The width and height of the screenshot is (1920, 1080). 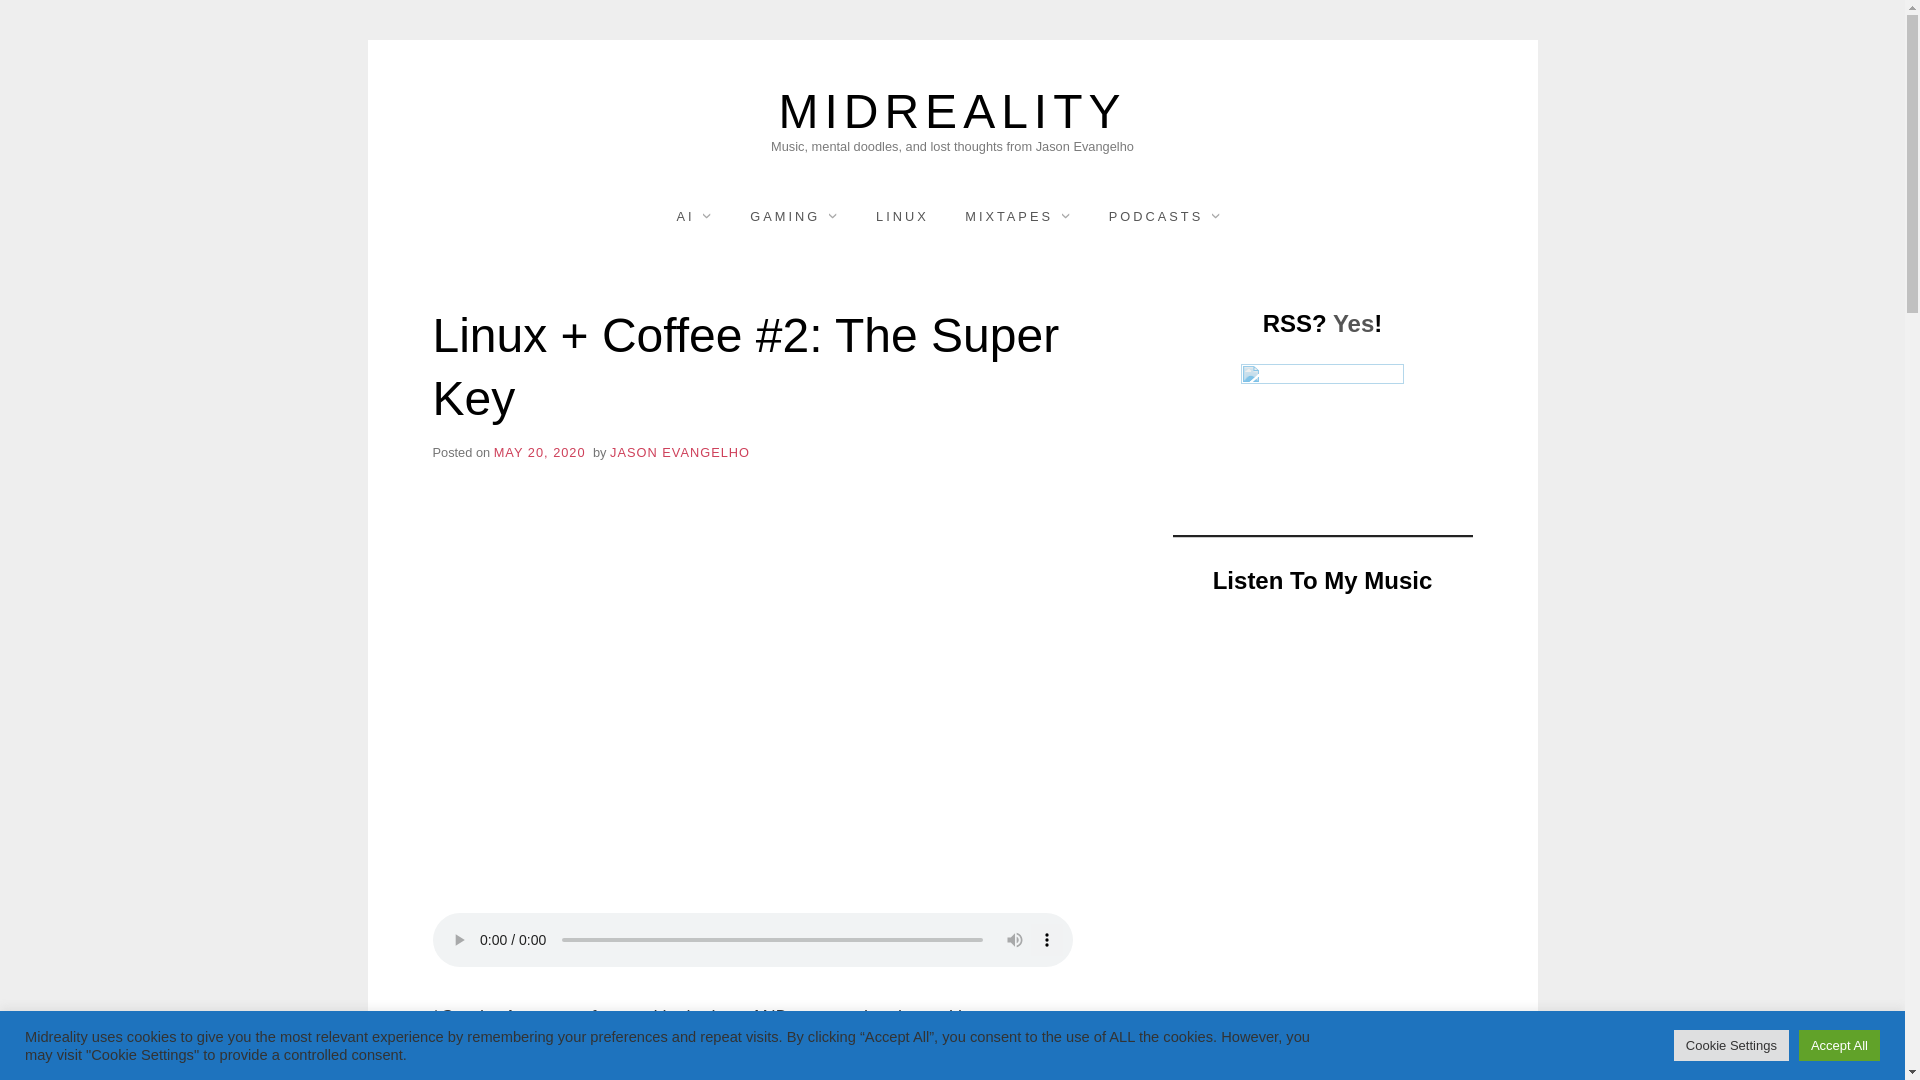 What do you see at coordinates (1165, 216) in the screenshot?
I see `PODCASTS` at bounding box center [1165, 216].